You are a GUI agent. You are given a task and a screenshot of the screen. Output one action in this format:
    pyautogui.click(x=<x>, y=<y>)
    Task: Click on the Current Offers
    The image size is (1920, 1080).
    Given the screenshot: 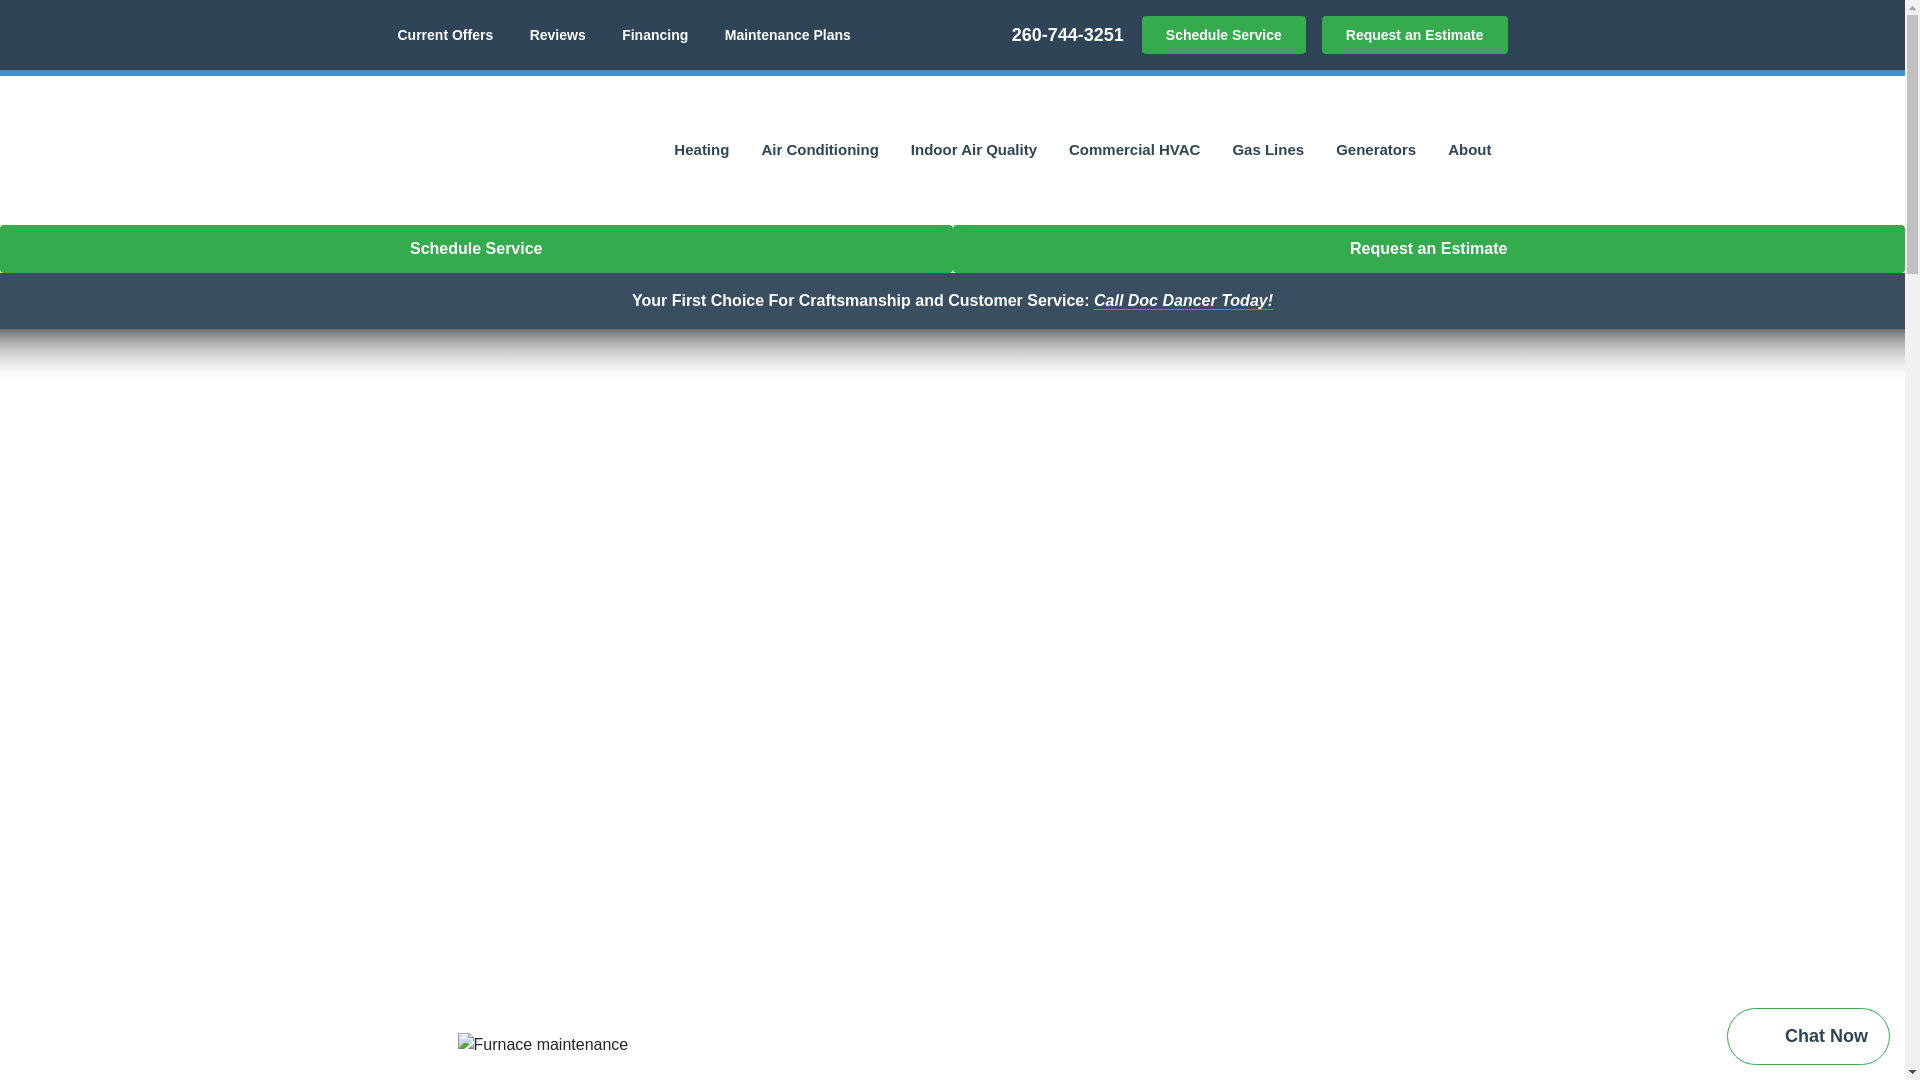 What is the action you would take?
    pyautogui.click(x=445, y=35)
    